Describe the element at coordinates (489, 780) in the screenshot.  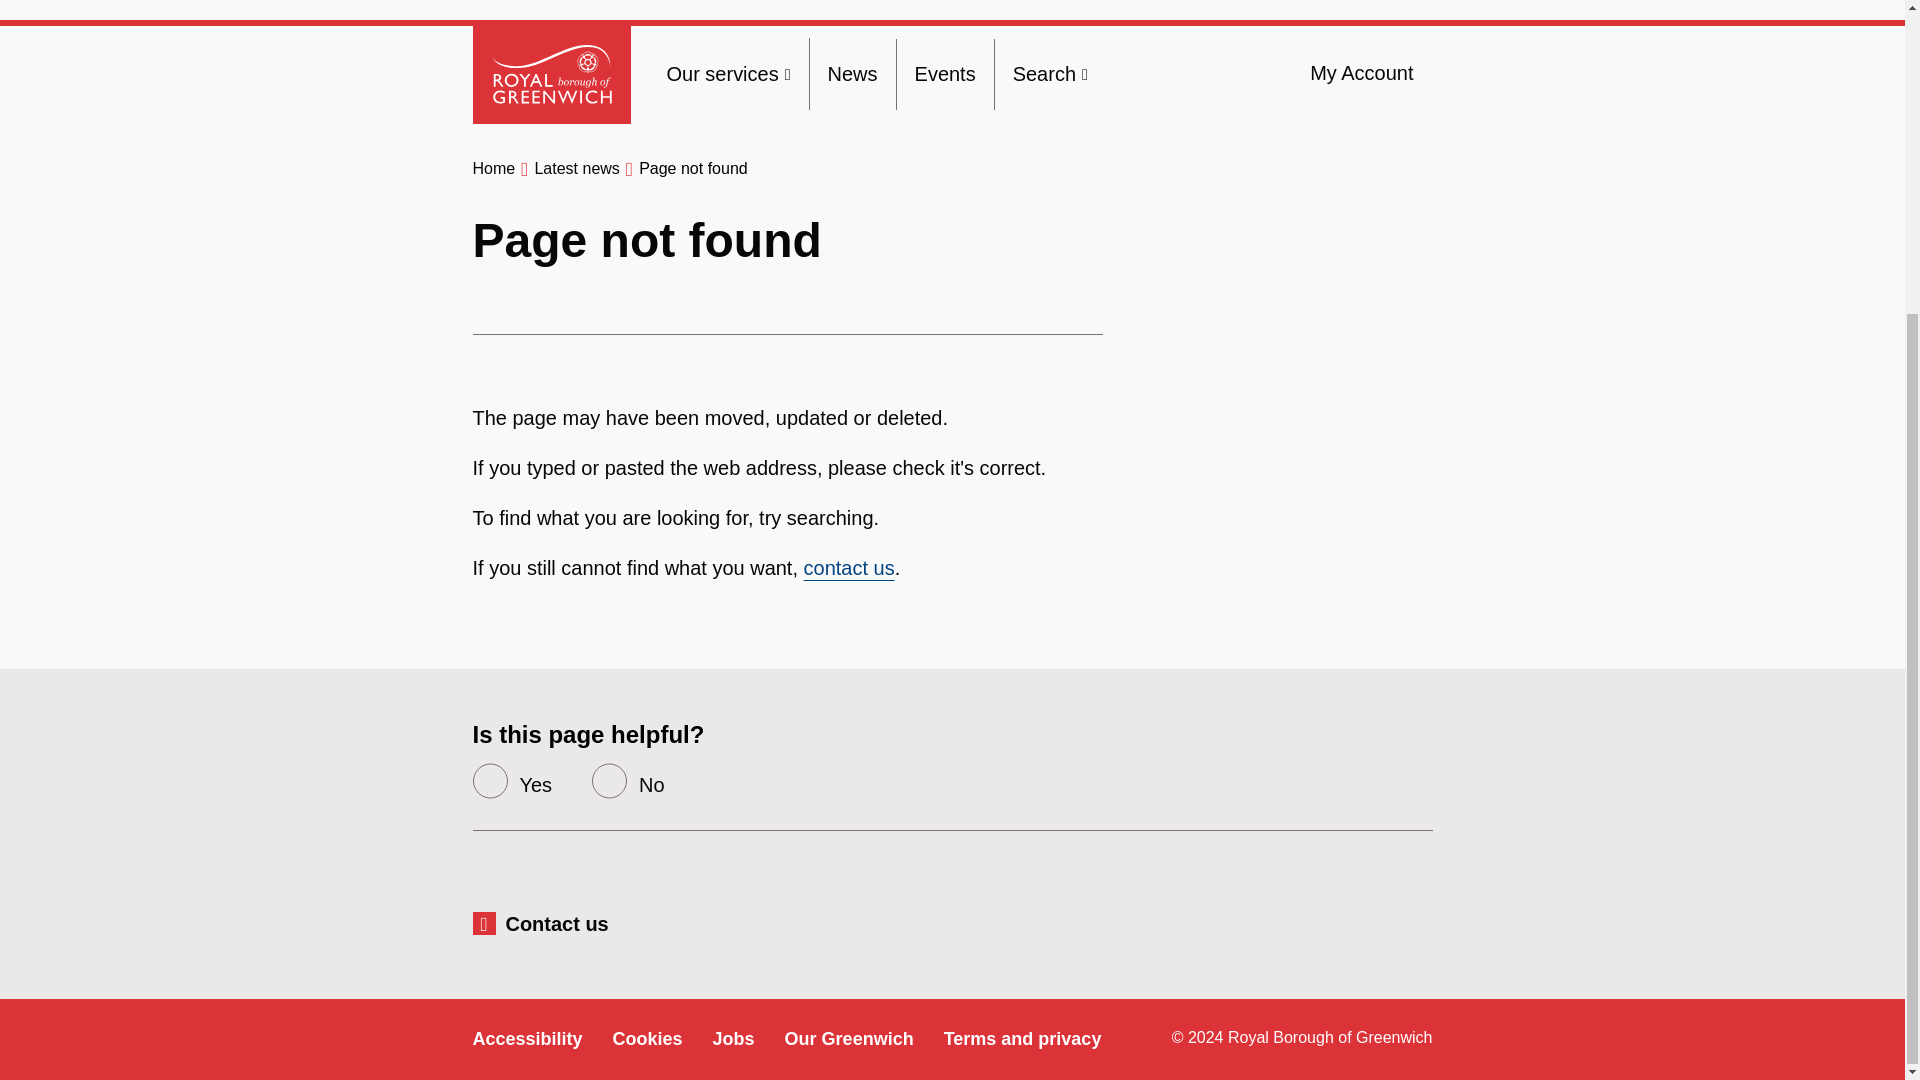
I see `yes` at that location.